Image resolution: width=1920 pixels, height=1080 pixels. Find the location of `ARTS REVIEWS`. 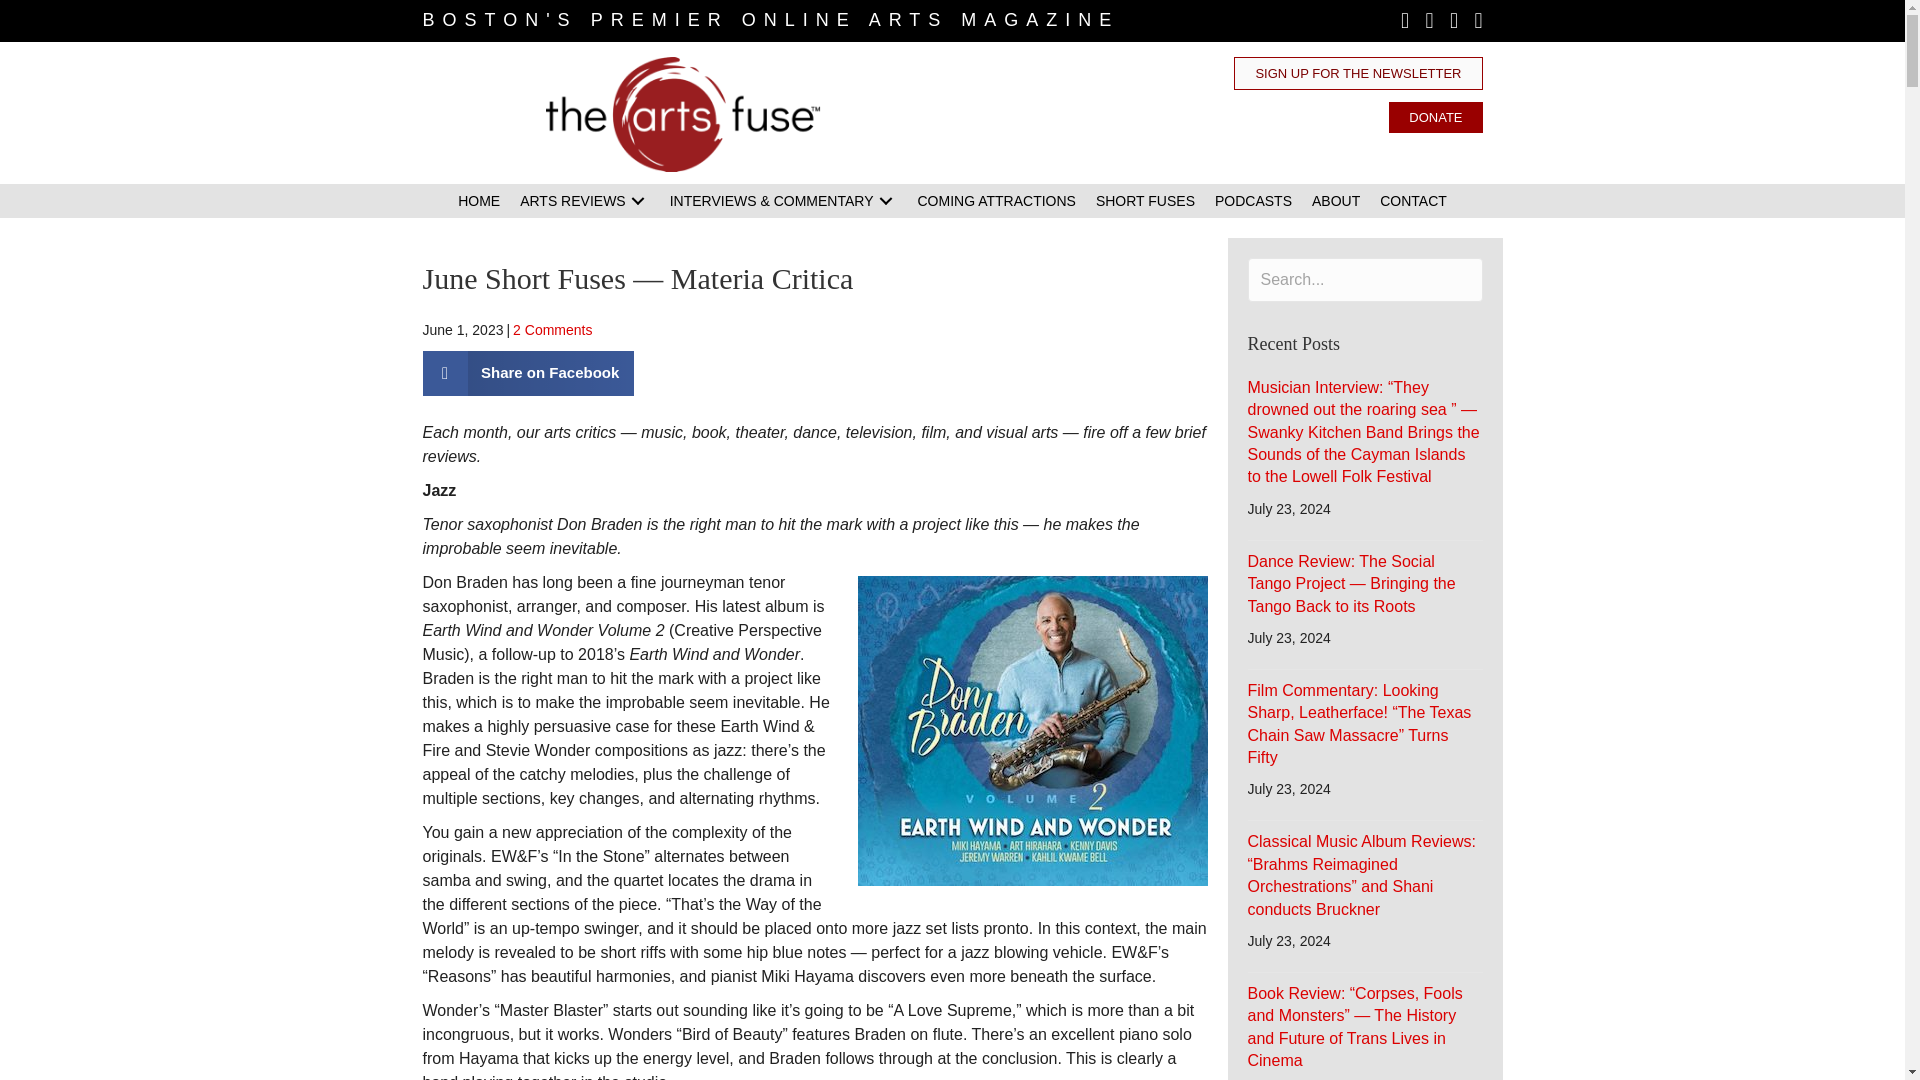

ARTS REVIEWS is located at coordinates (585, 200).